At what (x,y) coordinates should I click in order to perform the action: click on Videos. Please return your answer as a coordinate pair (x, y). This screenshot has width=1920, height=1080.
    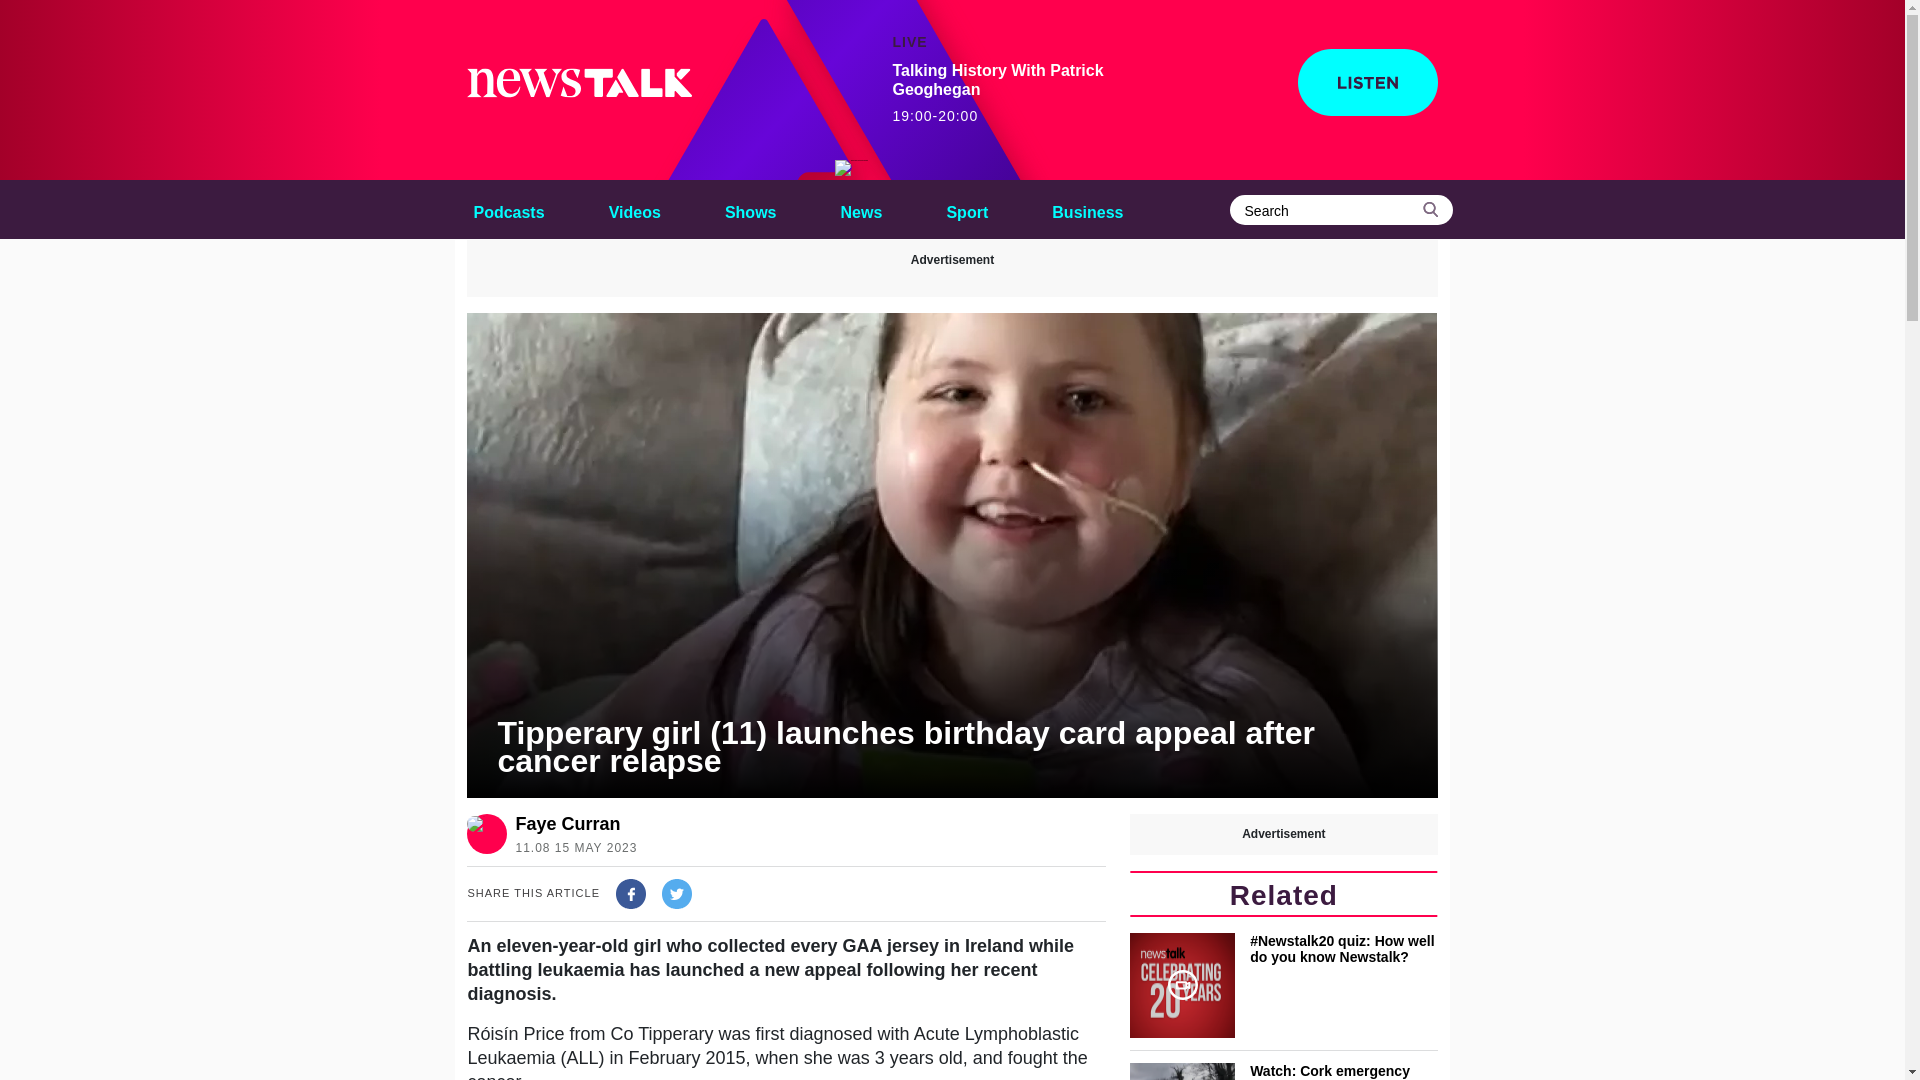
    Looking at the image, I should click on (852, 168).